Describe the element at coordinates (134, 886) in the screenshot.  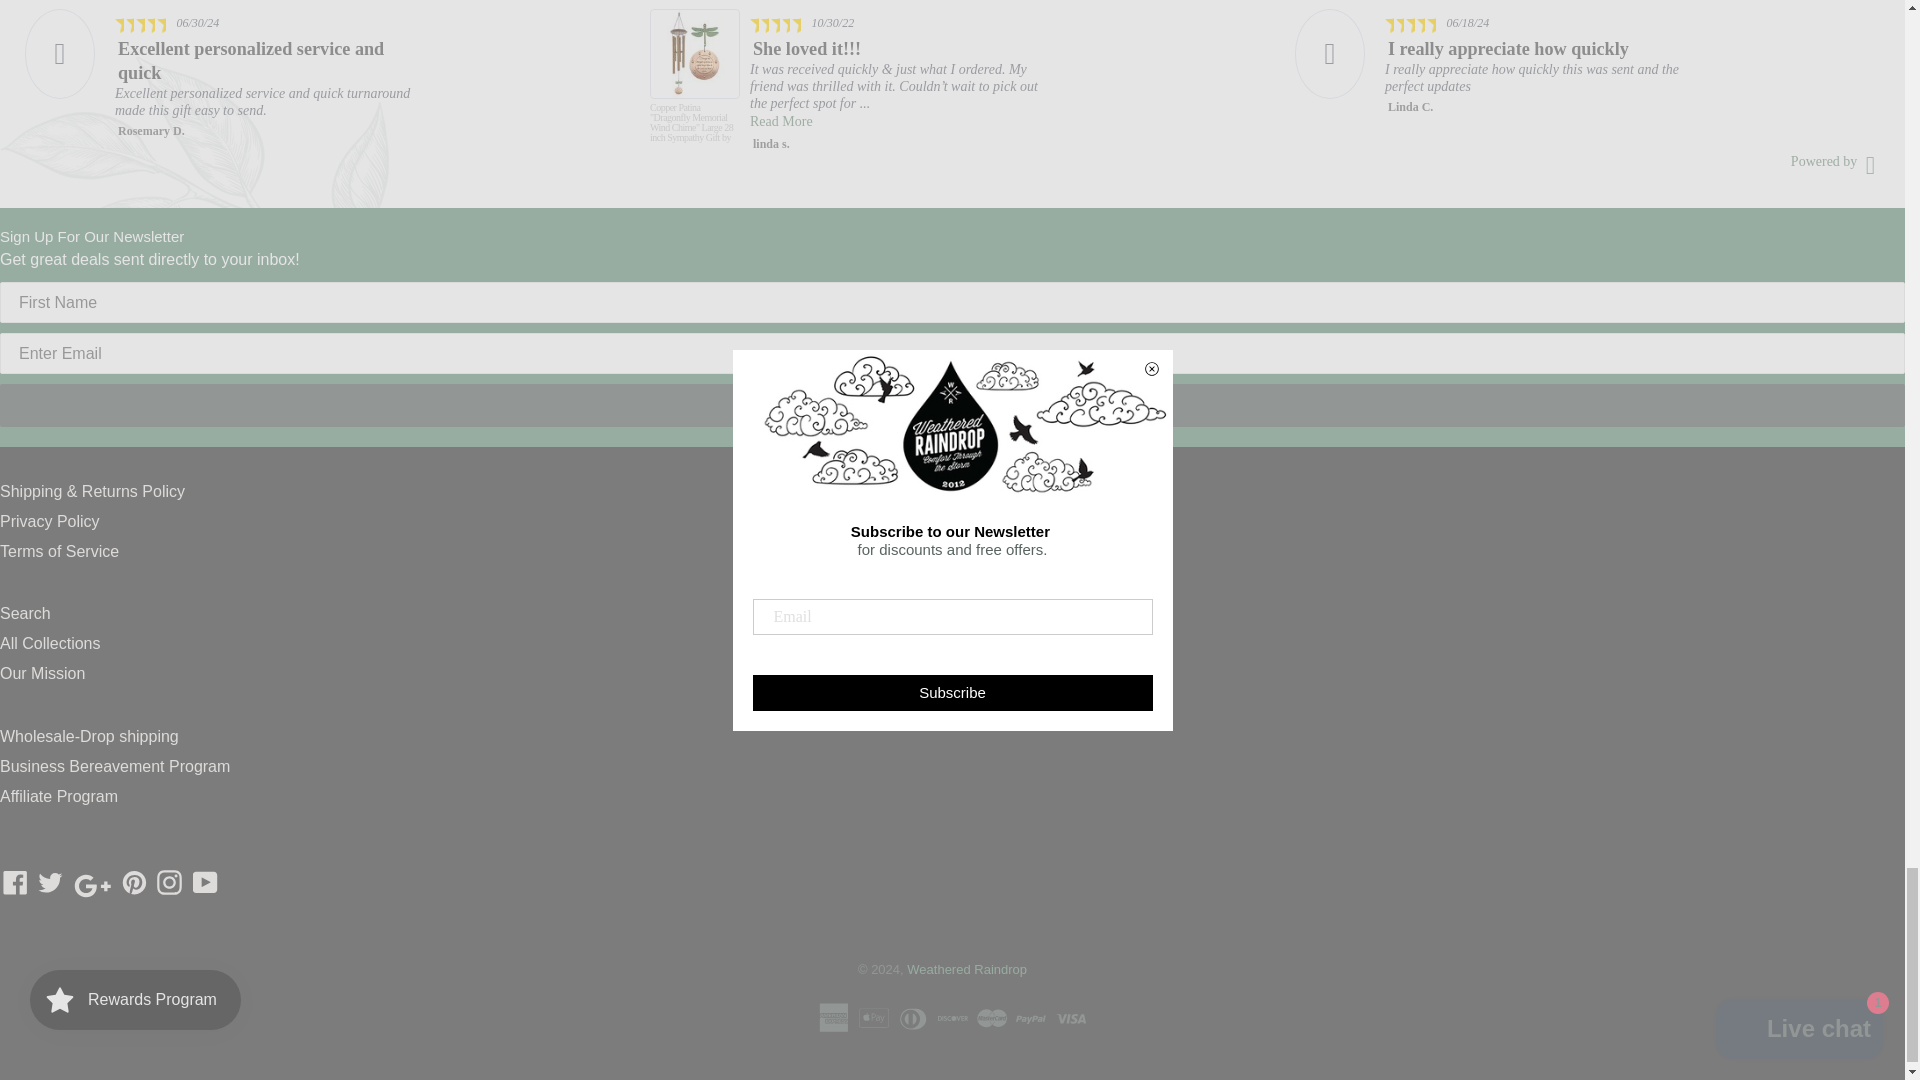
I see `Weathered Raindrop on Pinterest` at that location.